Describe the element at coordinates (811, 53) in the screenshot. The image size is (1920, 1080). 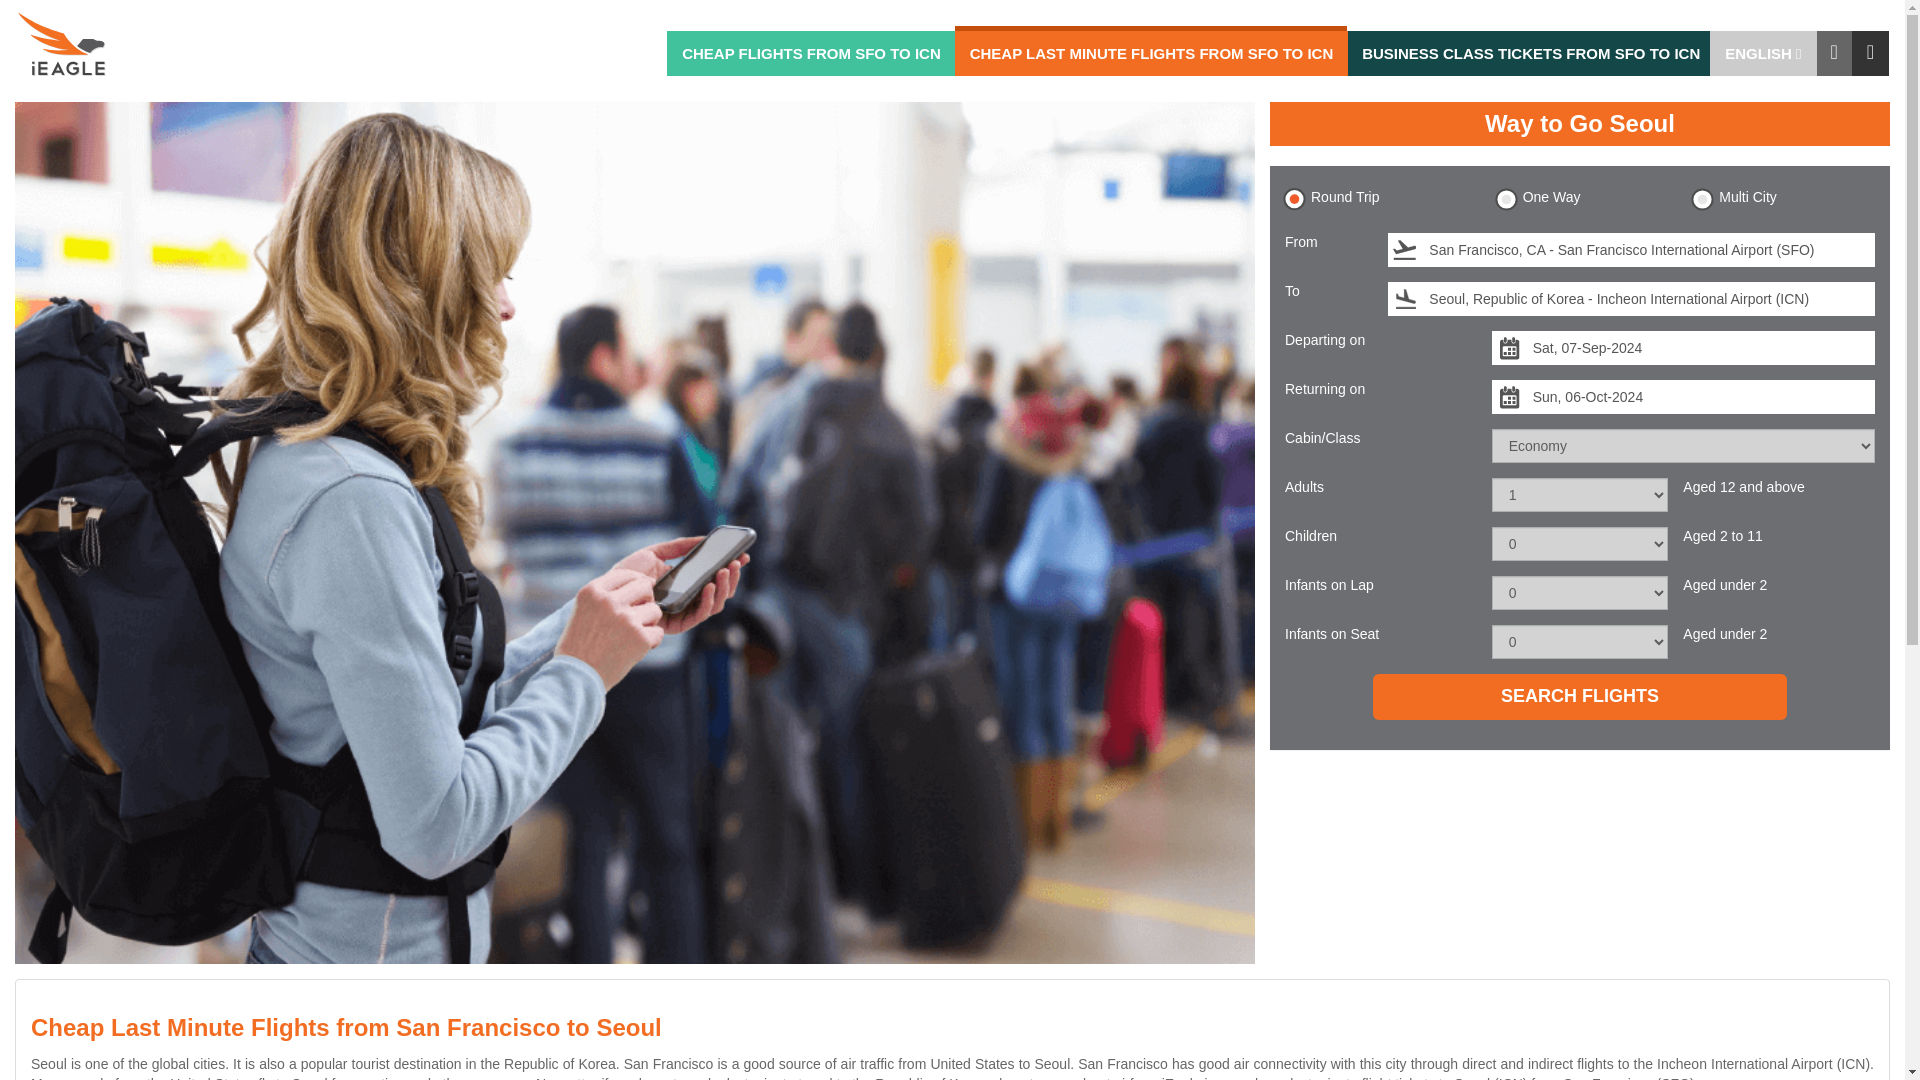
I see `CHEAP FLIGHTS FROM SFO TO ICN` at that location.